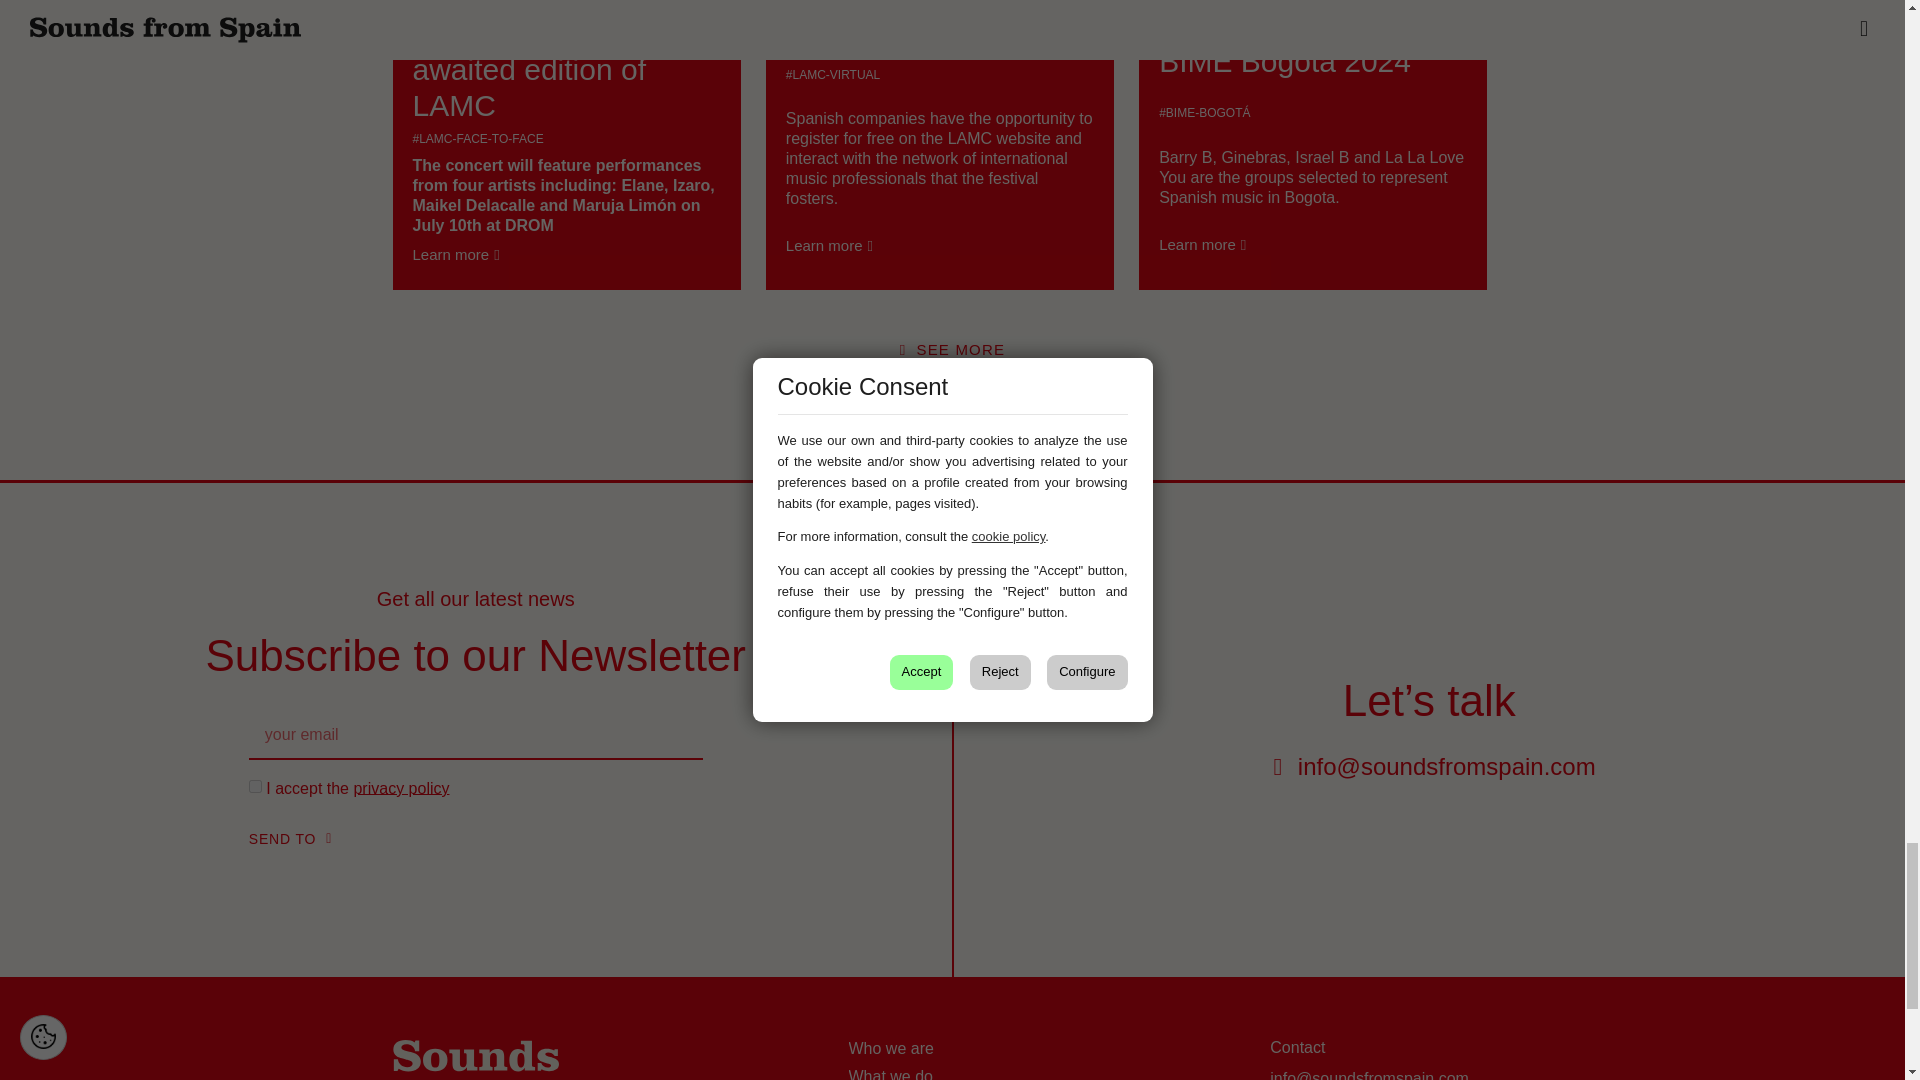  I want to click on on, so click(255, 786).